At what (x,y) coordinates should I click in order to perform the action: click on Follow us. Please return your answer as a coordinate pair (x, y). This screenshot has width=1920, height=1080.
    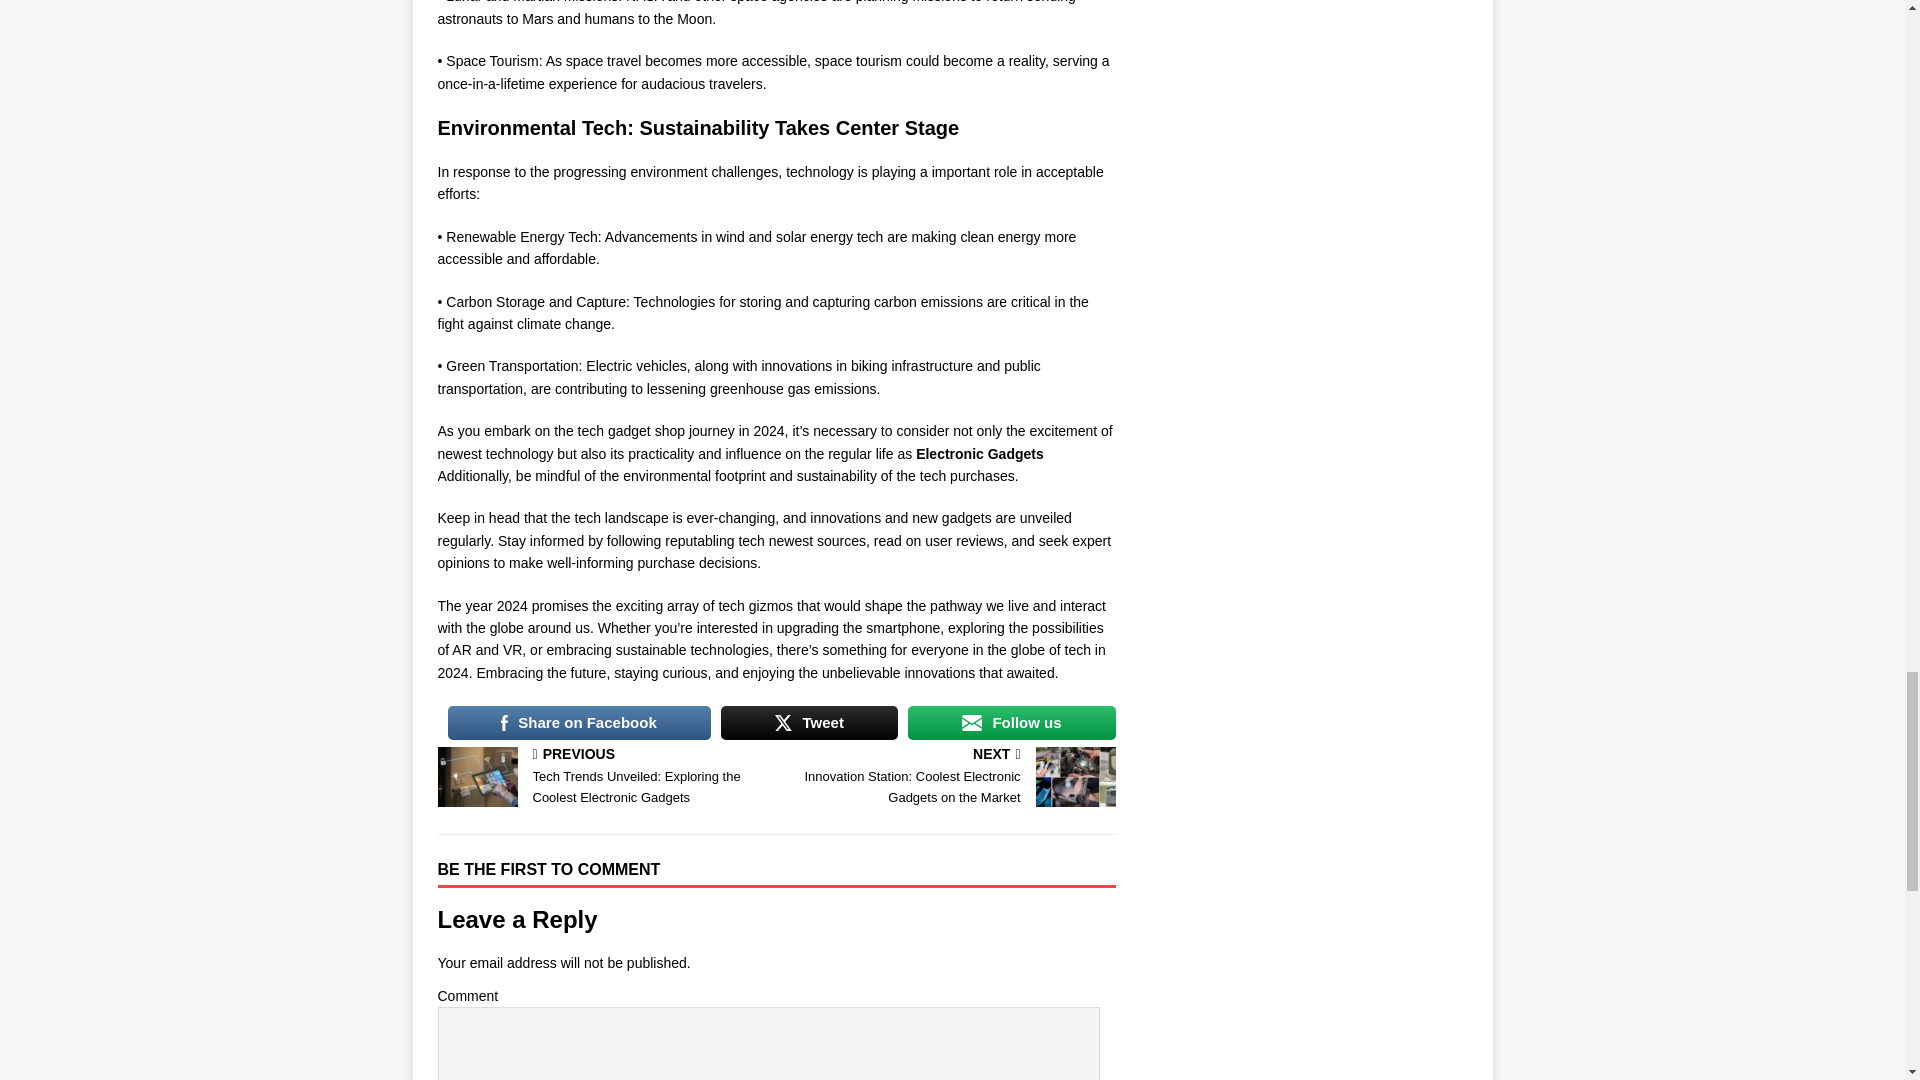
    Looking at the image, I should click on (1012, 722).